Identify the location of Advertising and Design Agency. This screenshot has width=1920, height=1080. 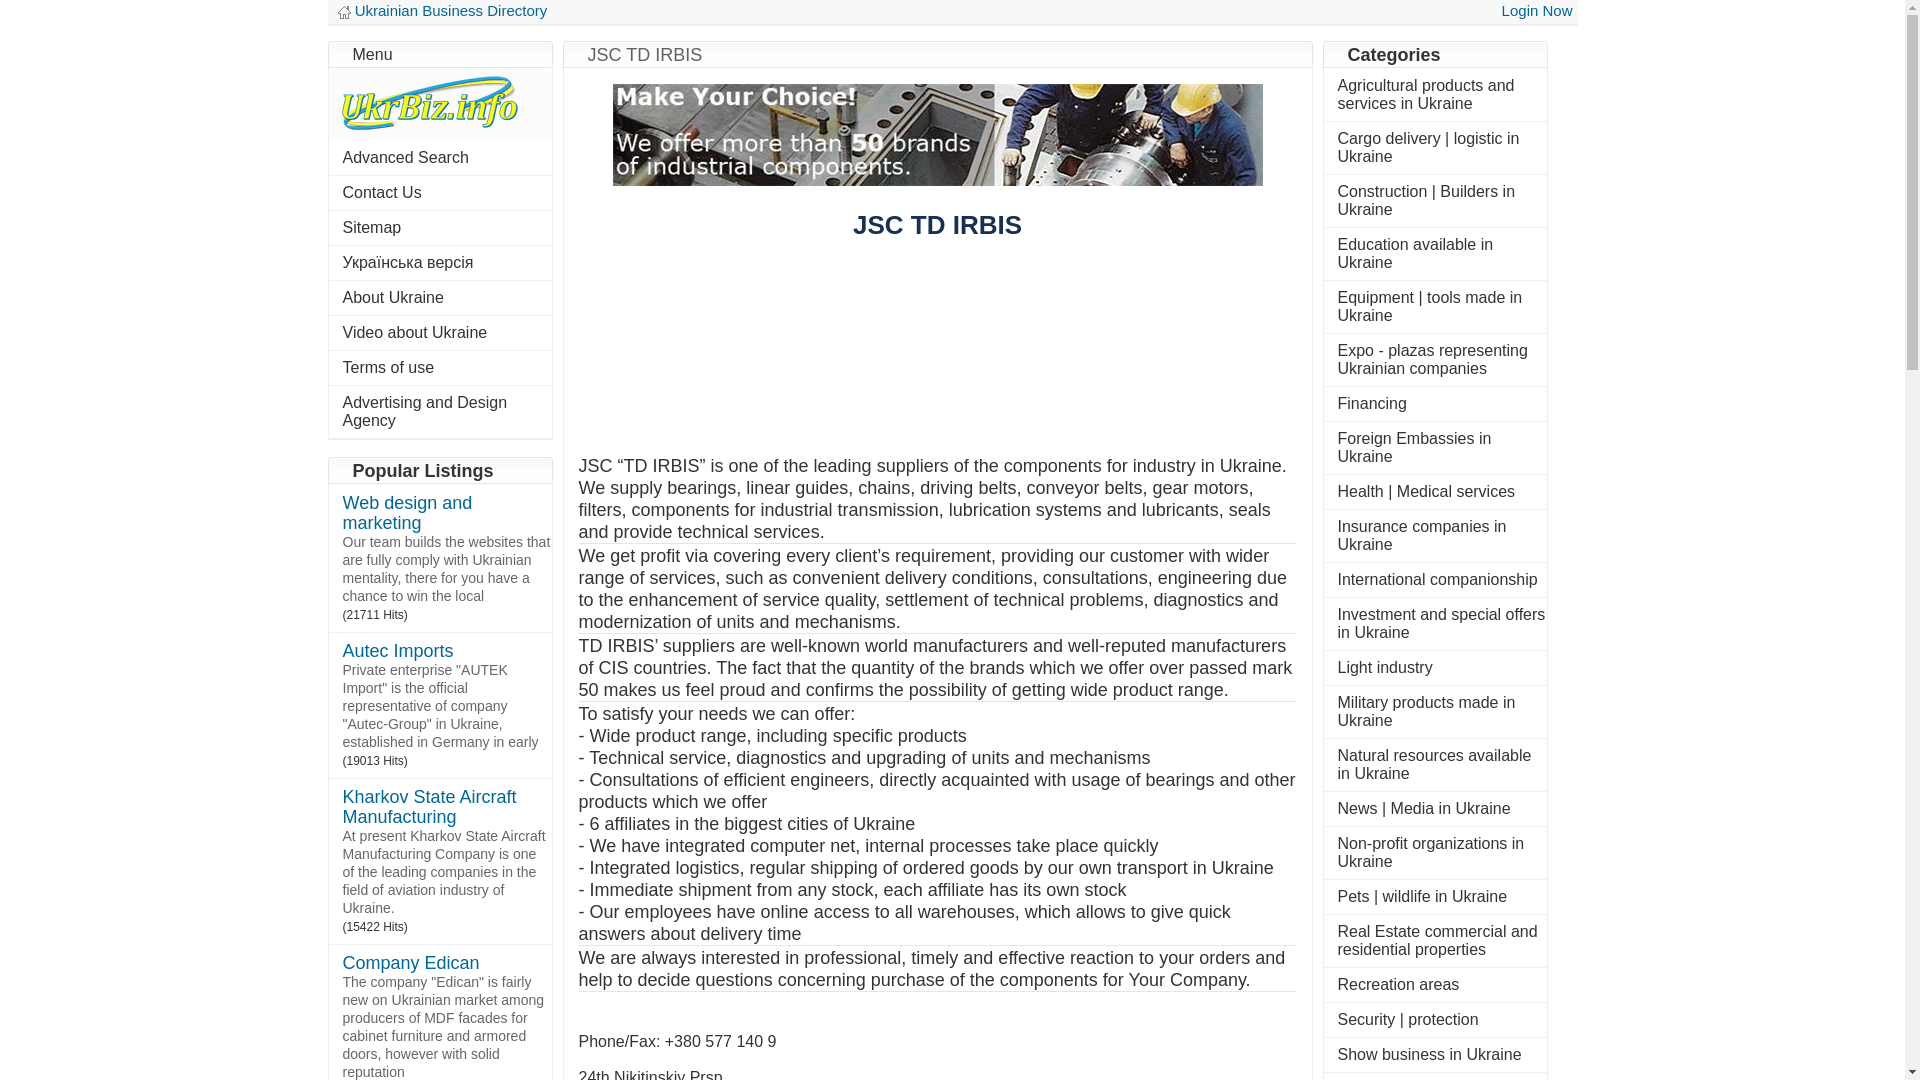
(424, 411).